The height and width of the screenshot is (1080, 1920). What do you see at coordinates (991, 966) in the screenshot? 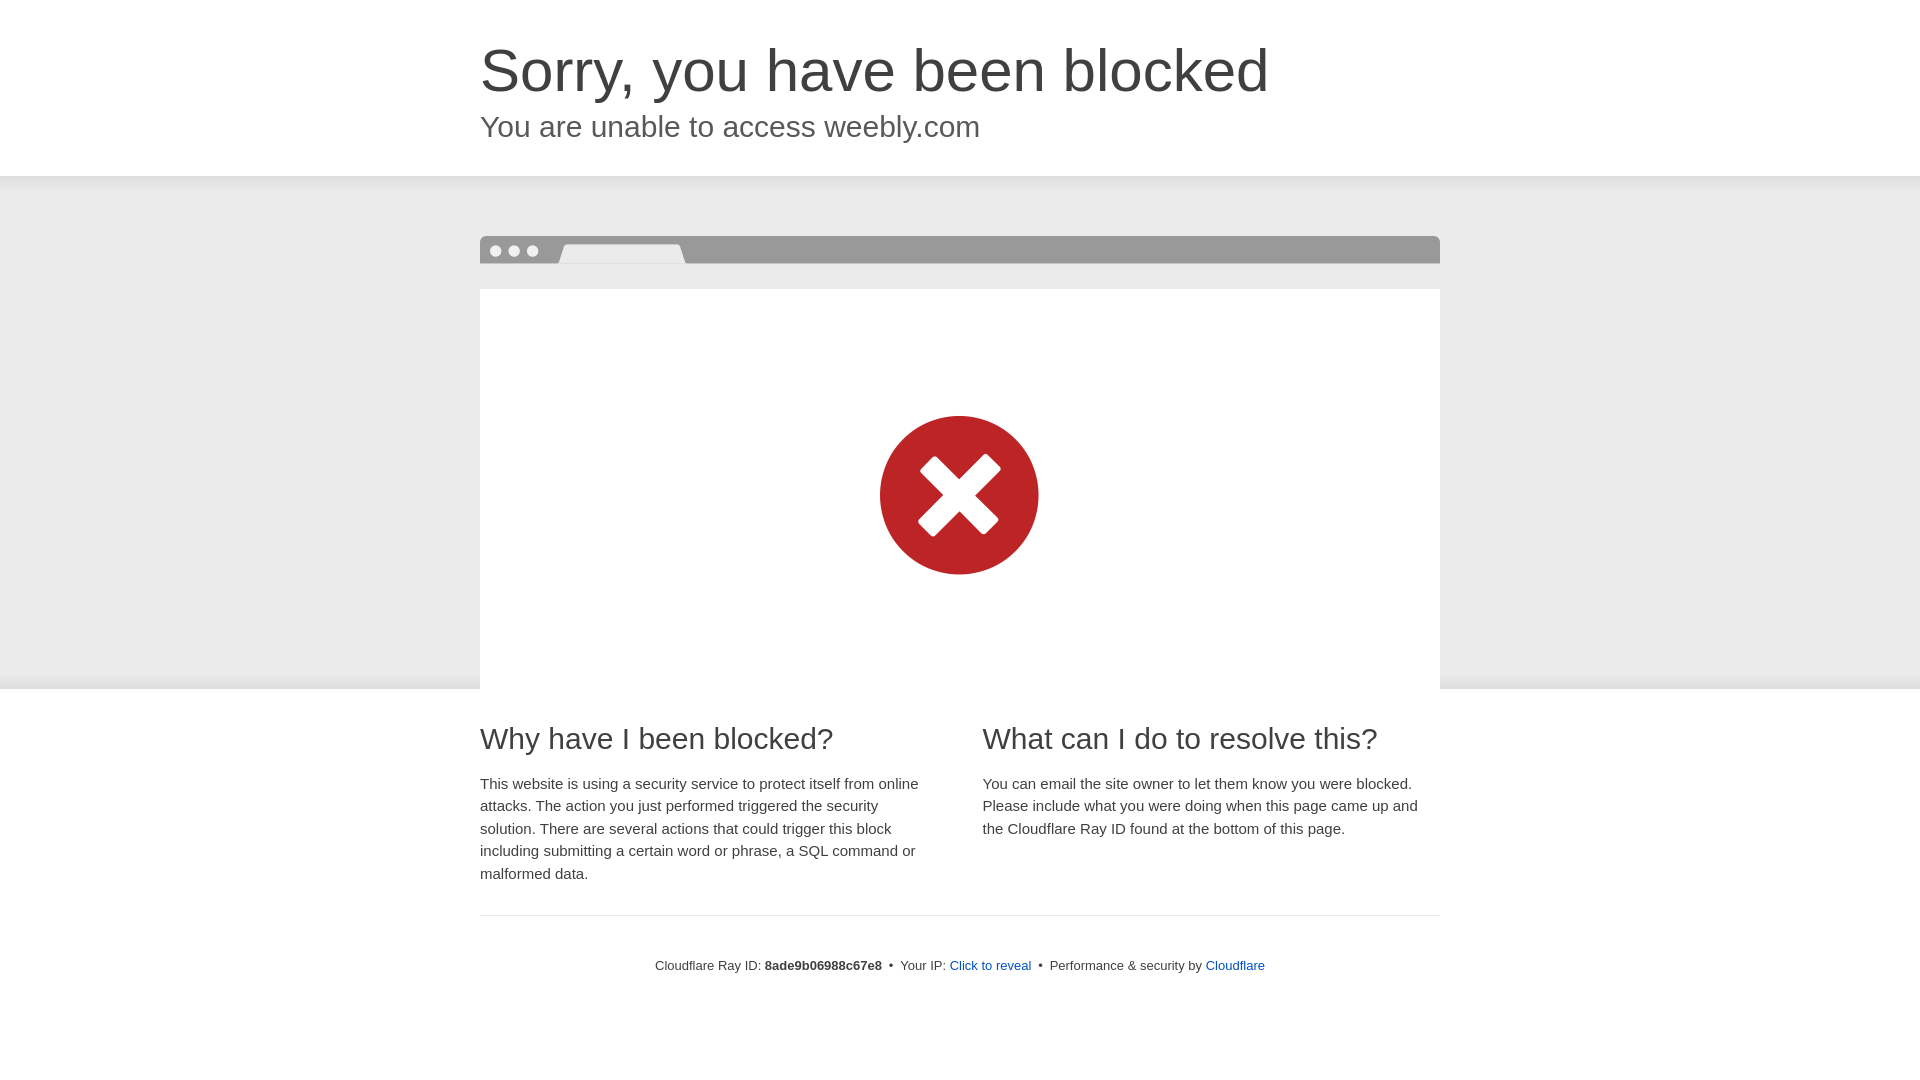
I see `Click to reveal` at bounding box center [991, 966].